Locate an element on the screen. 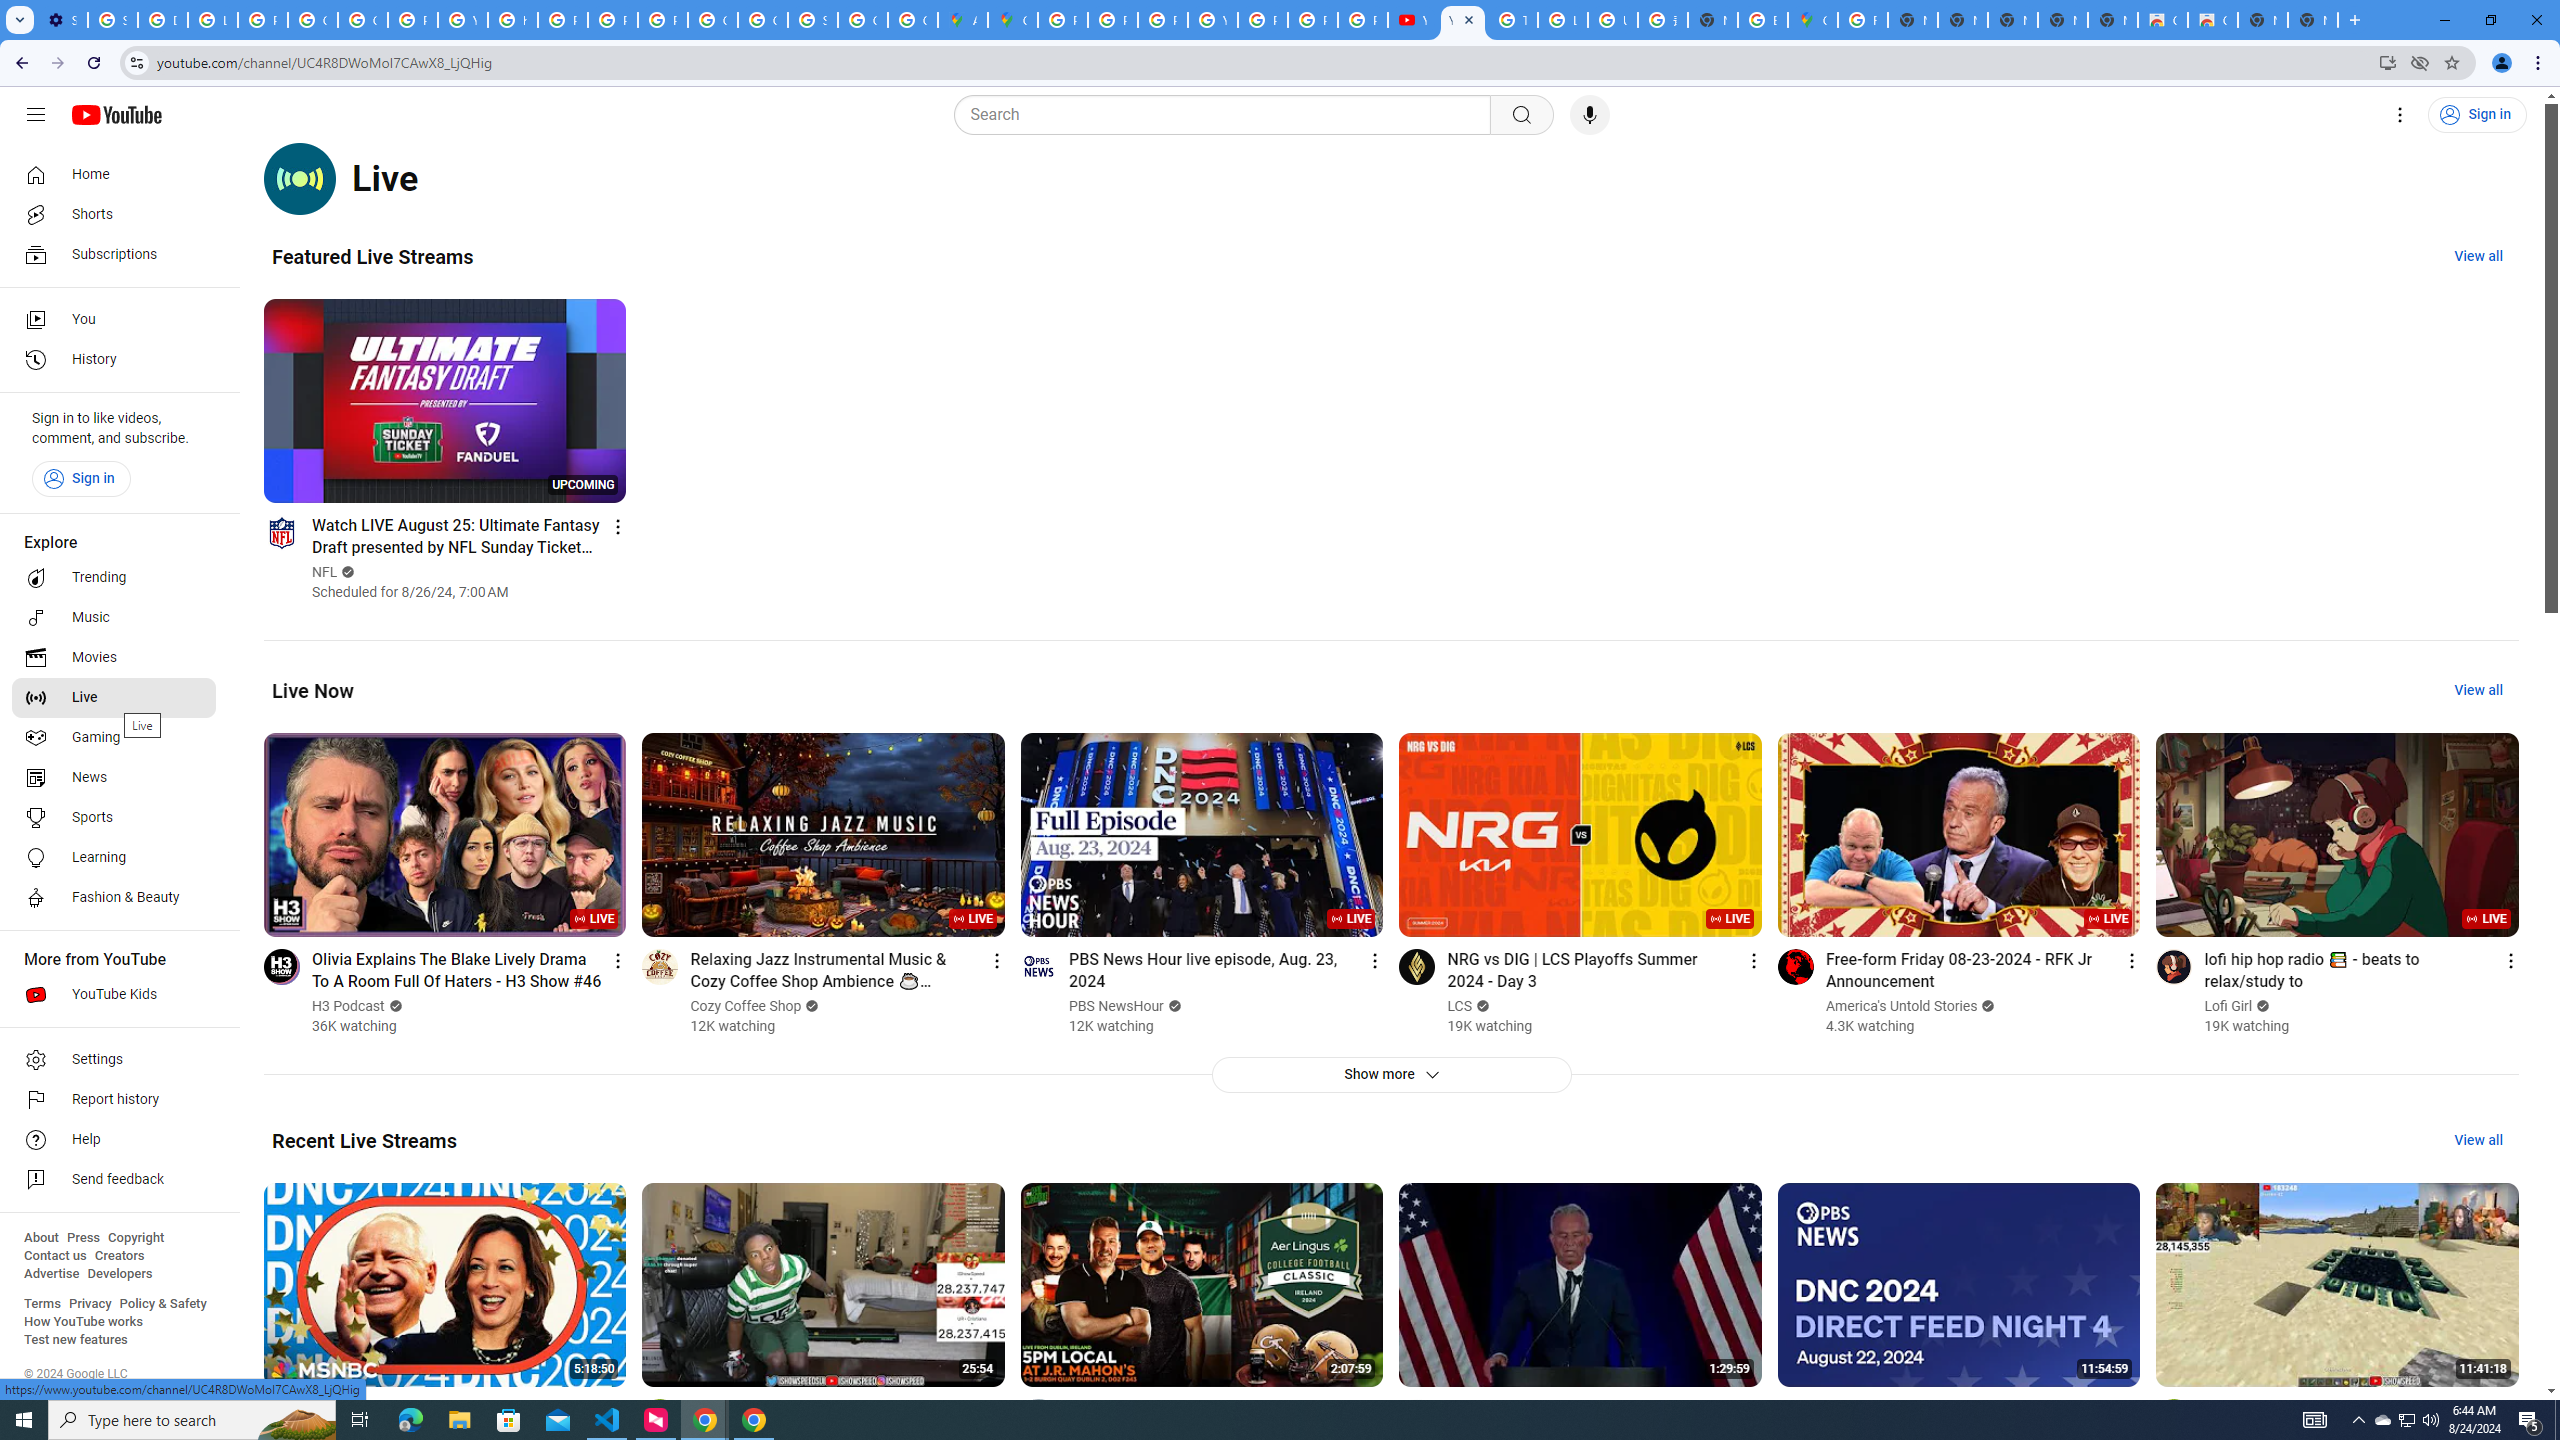 This screenshot has height=1440, width=2560. Settings is located at coordinates (114, 1060).